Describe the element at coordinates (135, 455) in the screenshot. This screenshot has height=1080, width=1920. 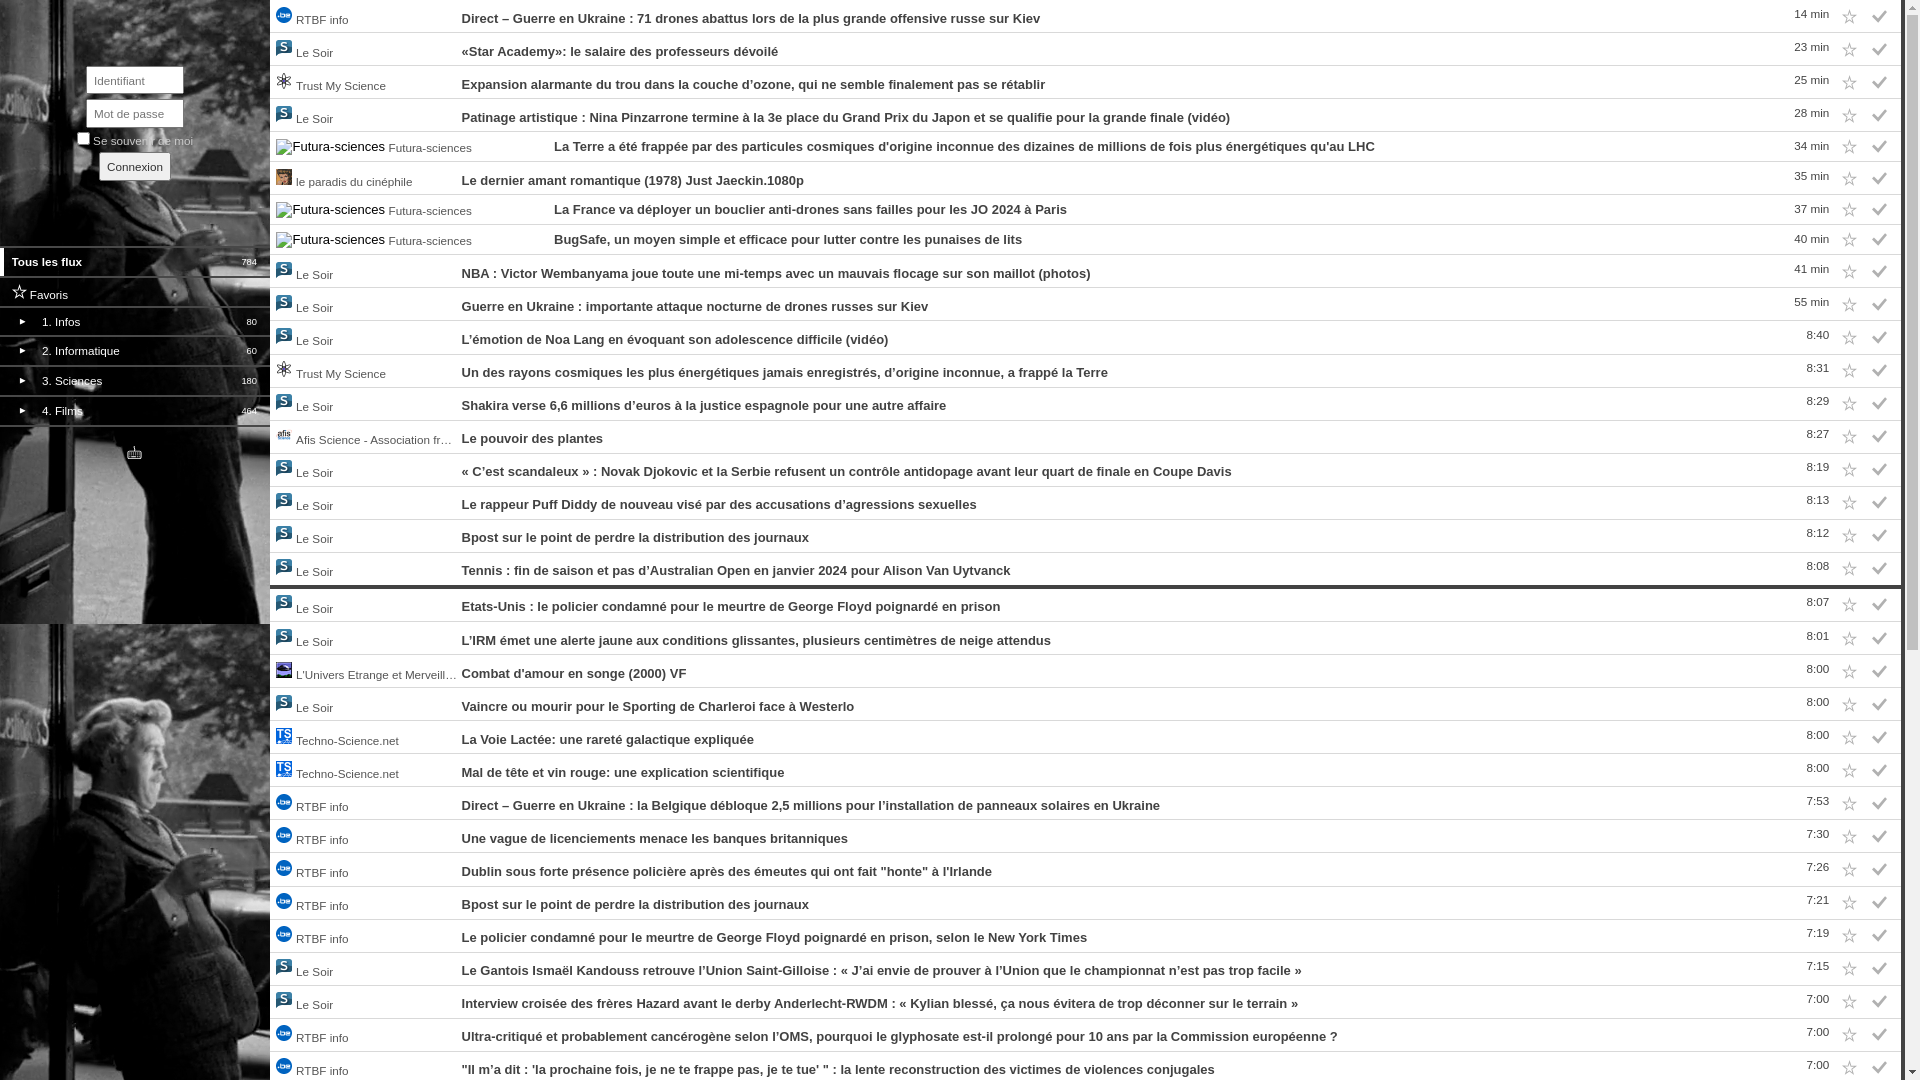
I see `Icone des raccourcis` at that location.